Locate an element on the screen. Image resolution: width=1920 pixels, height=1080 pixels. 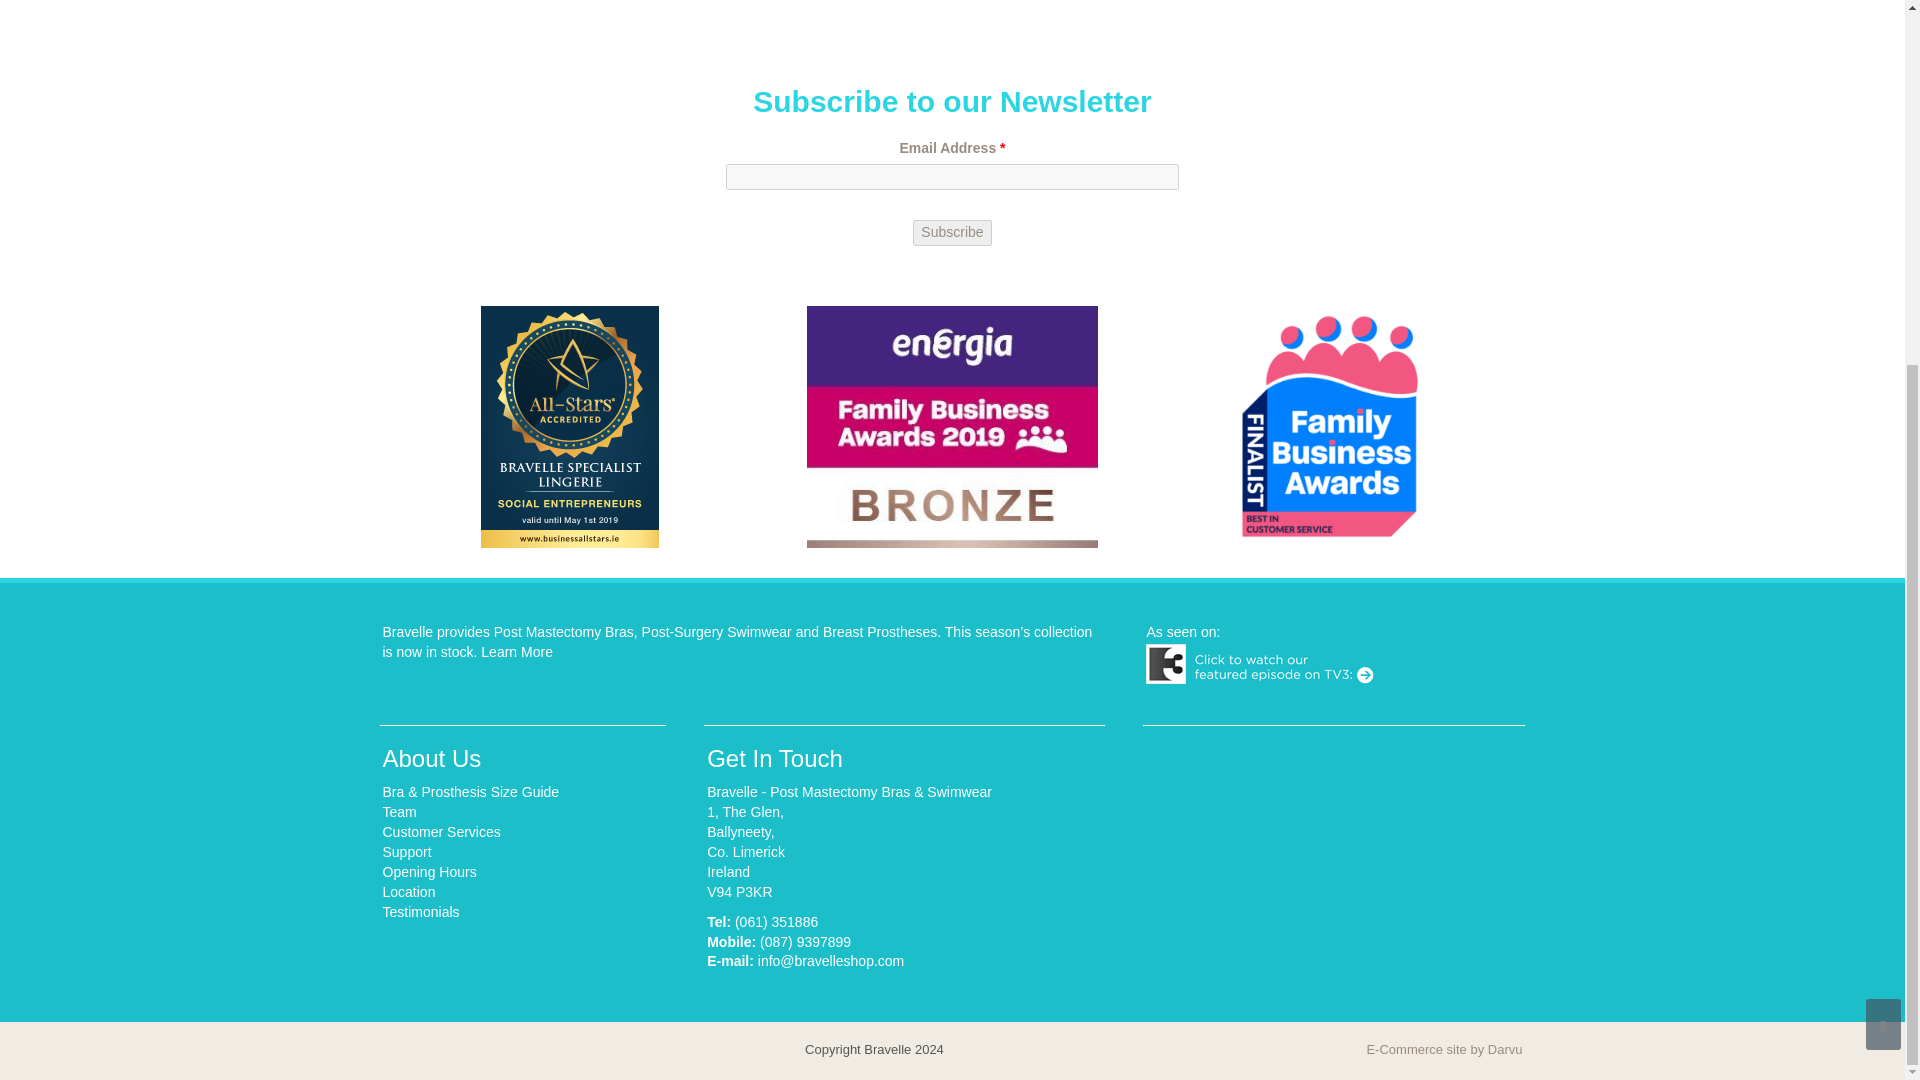
Team is located at coordinates (399, 811).